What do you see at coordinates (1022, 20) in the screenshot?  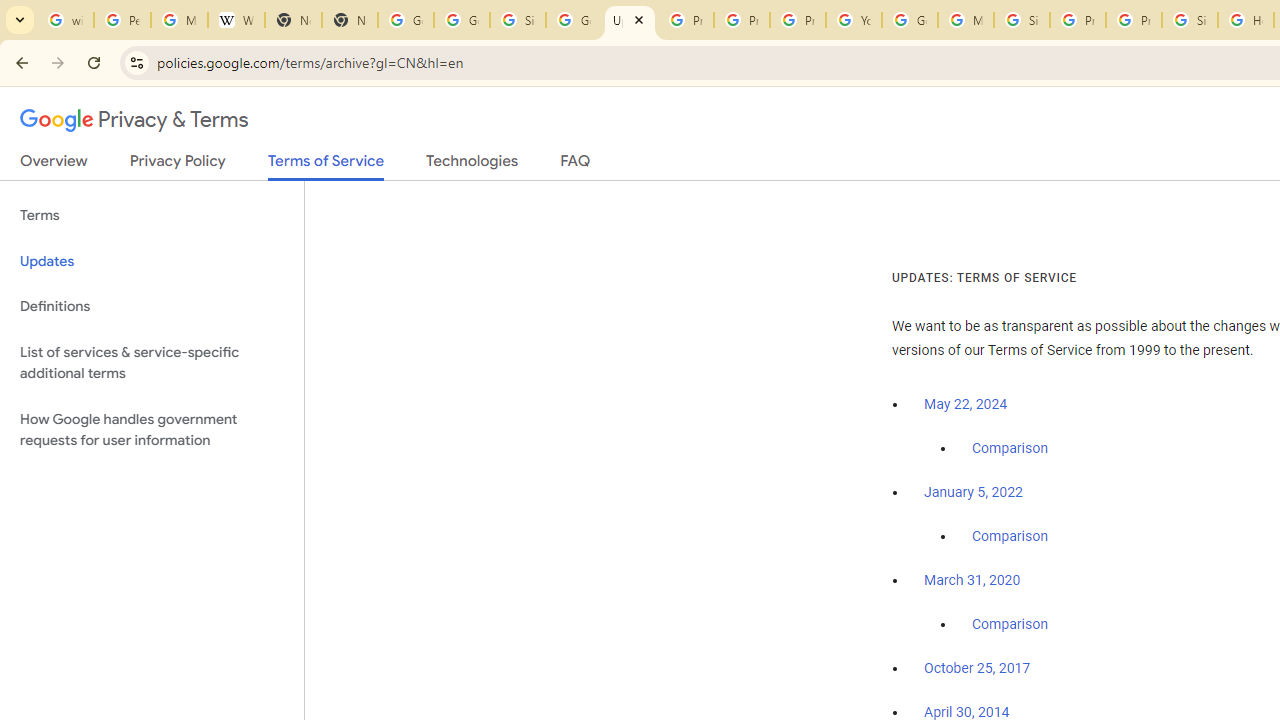 I see `Sign in - Google Accounts` at bounding box center [1022, 20].